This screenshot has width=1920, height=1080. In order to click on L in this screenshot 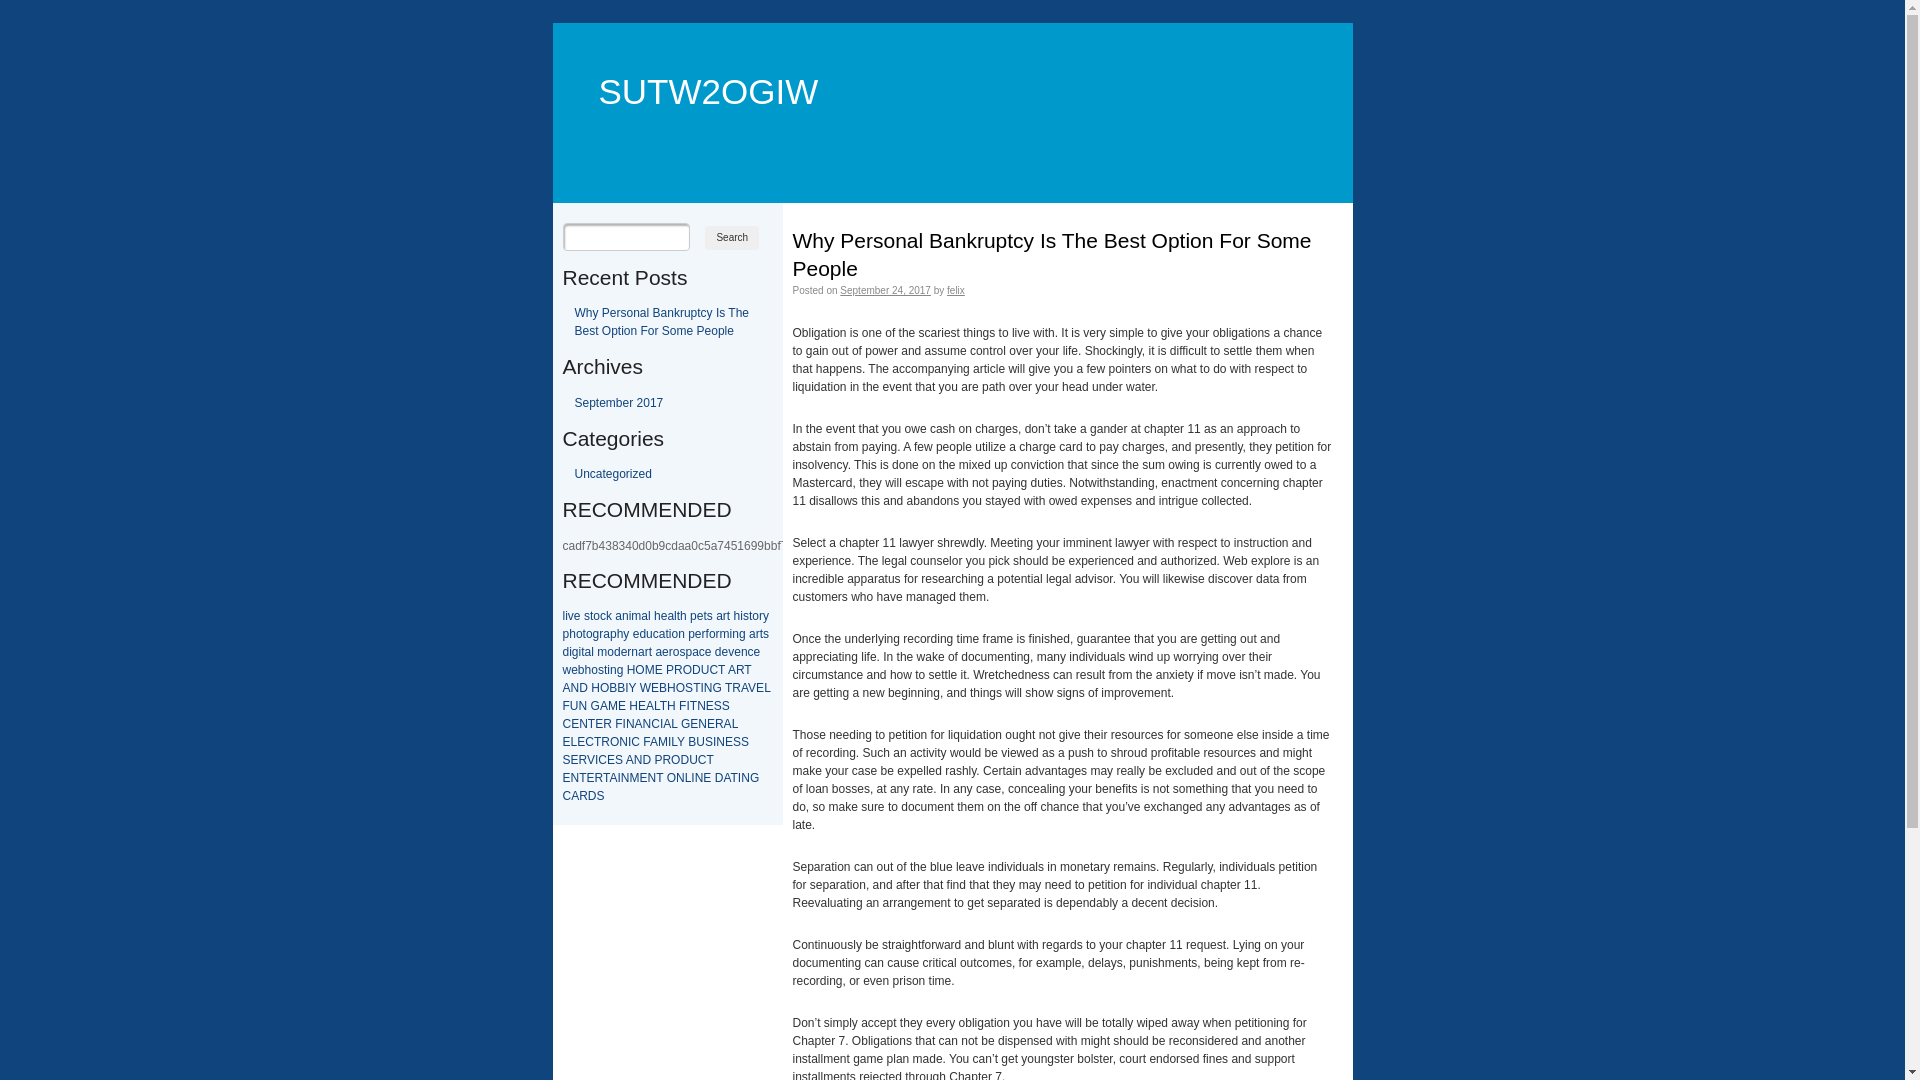, I will do `click(674, 724)`.